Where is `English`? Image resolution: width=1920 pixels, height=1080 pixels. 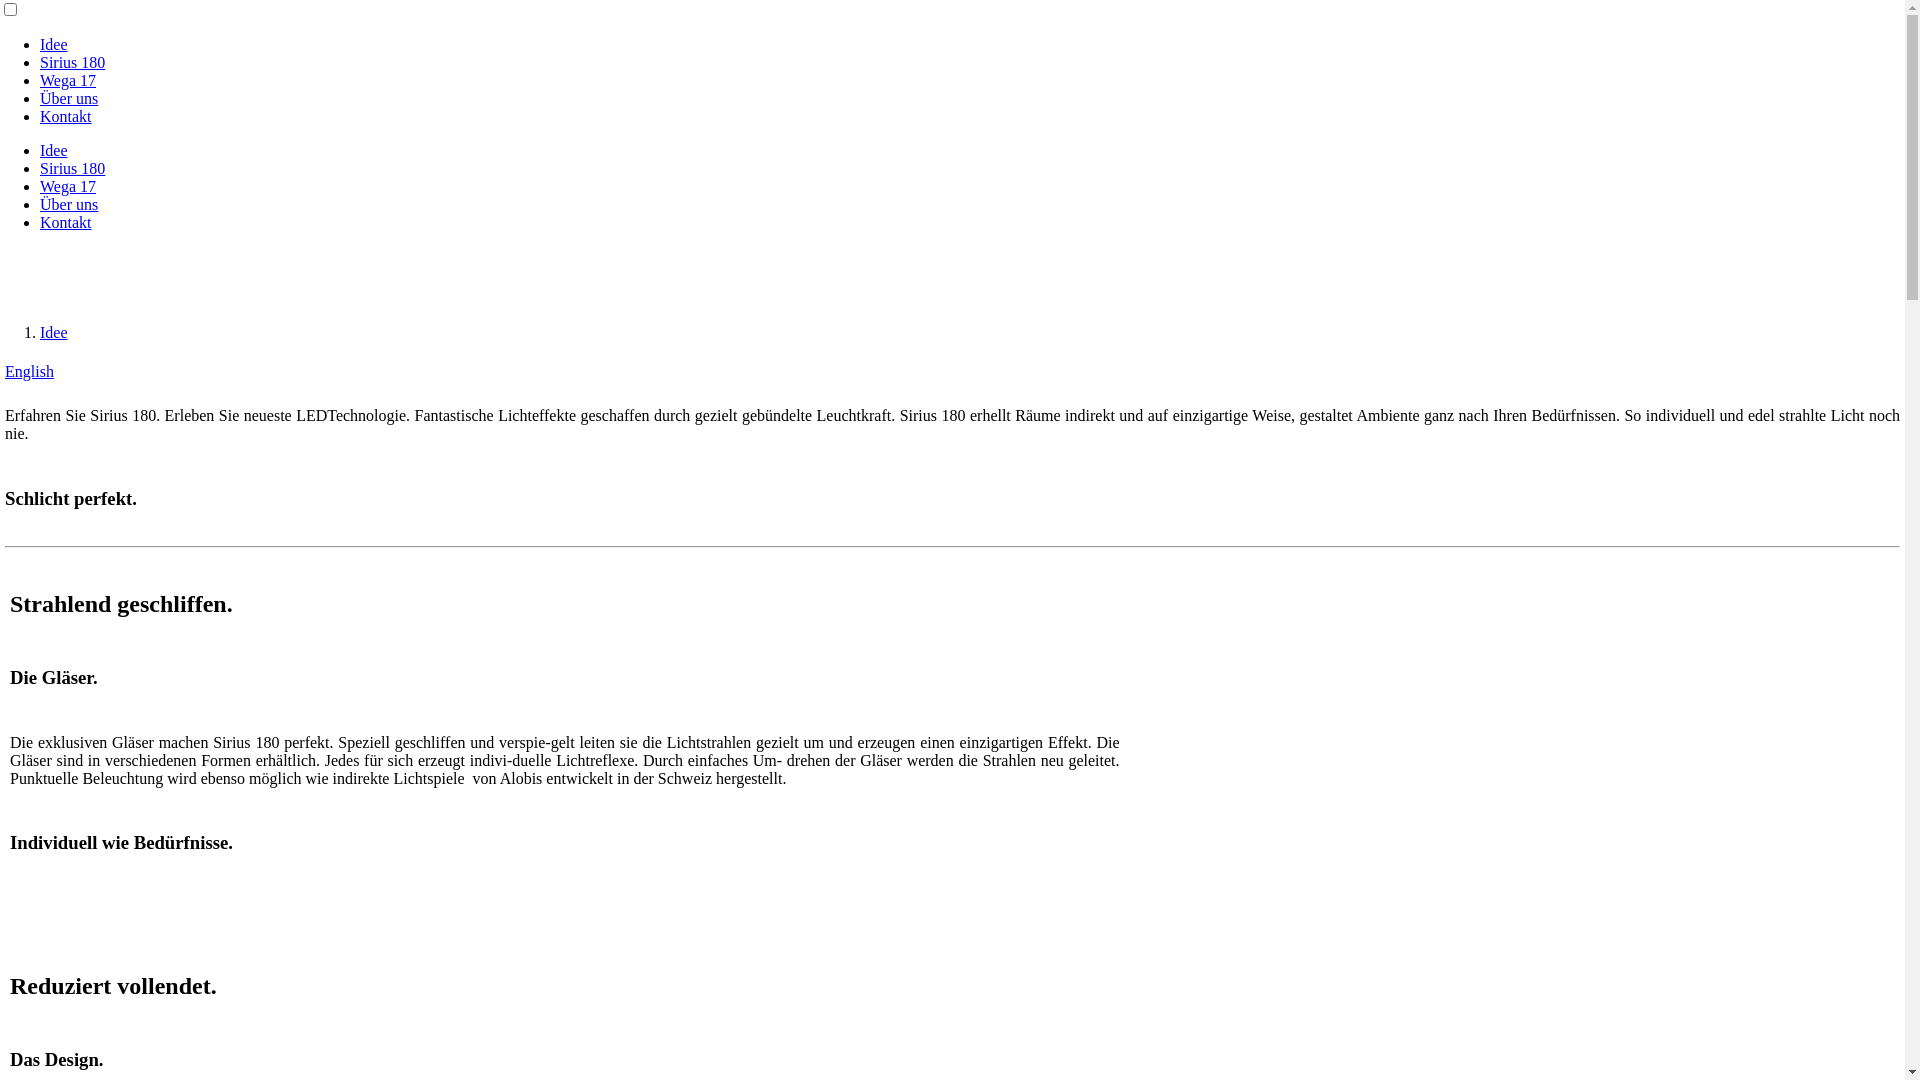
English is located at coordinates (30, 372).